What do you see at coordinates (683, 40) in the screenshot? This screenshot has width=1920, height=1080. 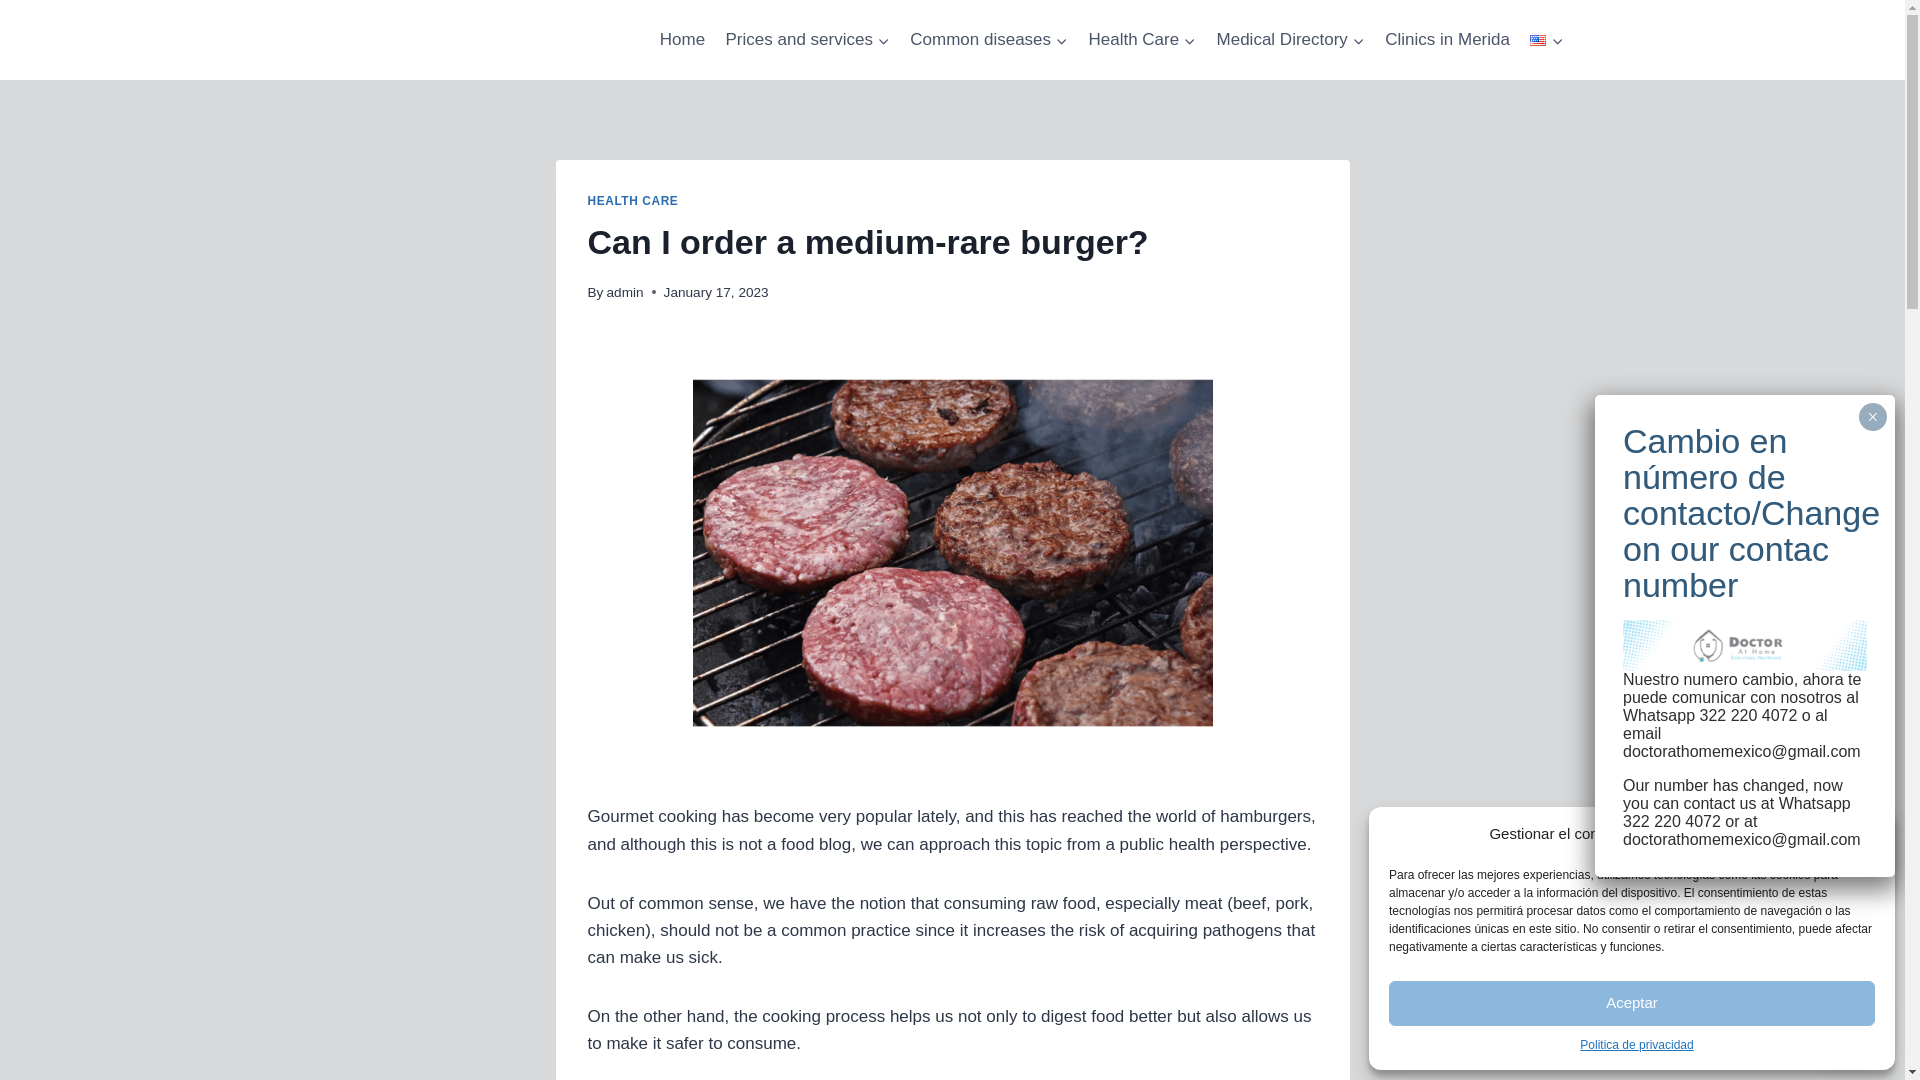 I see `Home` at bounding box center [683, 40].